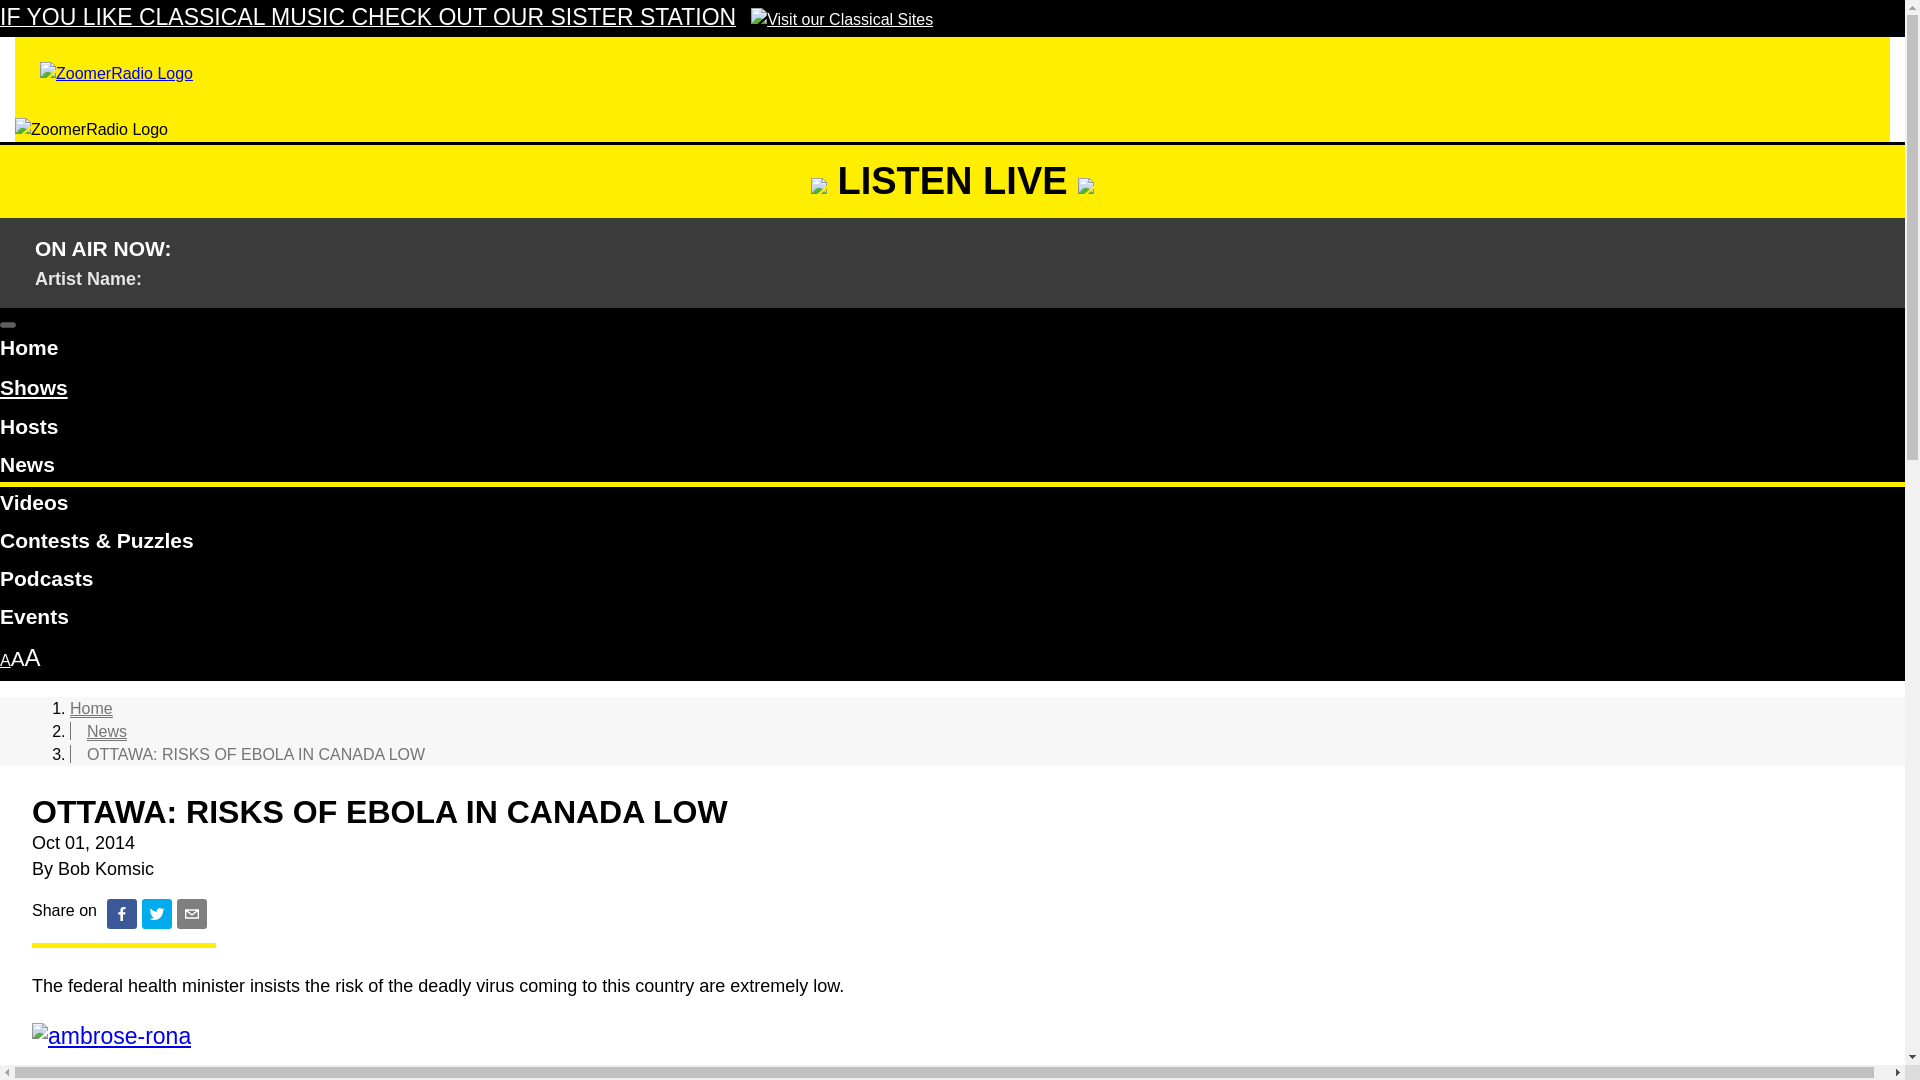 The image size is (1920, 1080). Describe the element at coordinates (255, 754) in the screenshot. I see `OTTAWA: RISKS OF EBOLA IN CANADA LOW` at that location.